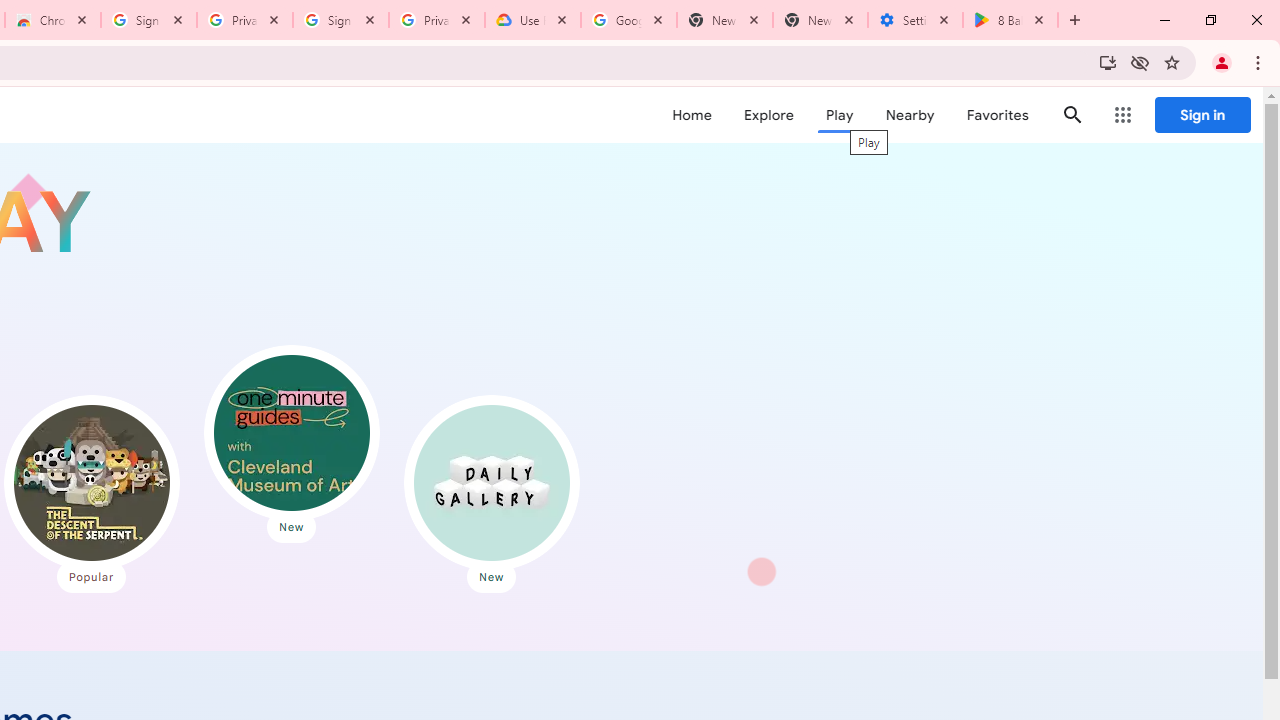 The height and width of the screenshot is (720, 1280). What do you see at coordinates (692, 115) in the screenshot?
I see `Home` at bounding box center [692, 115].